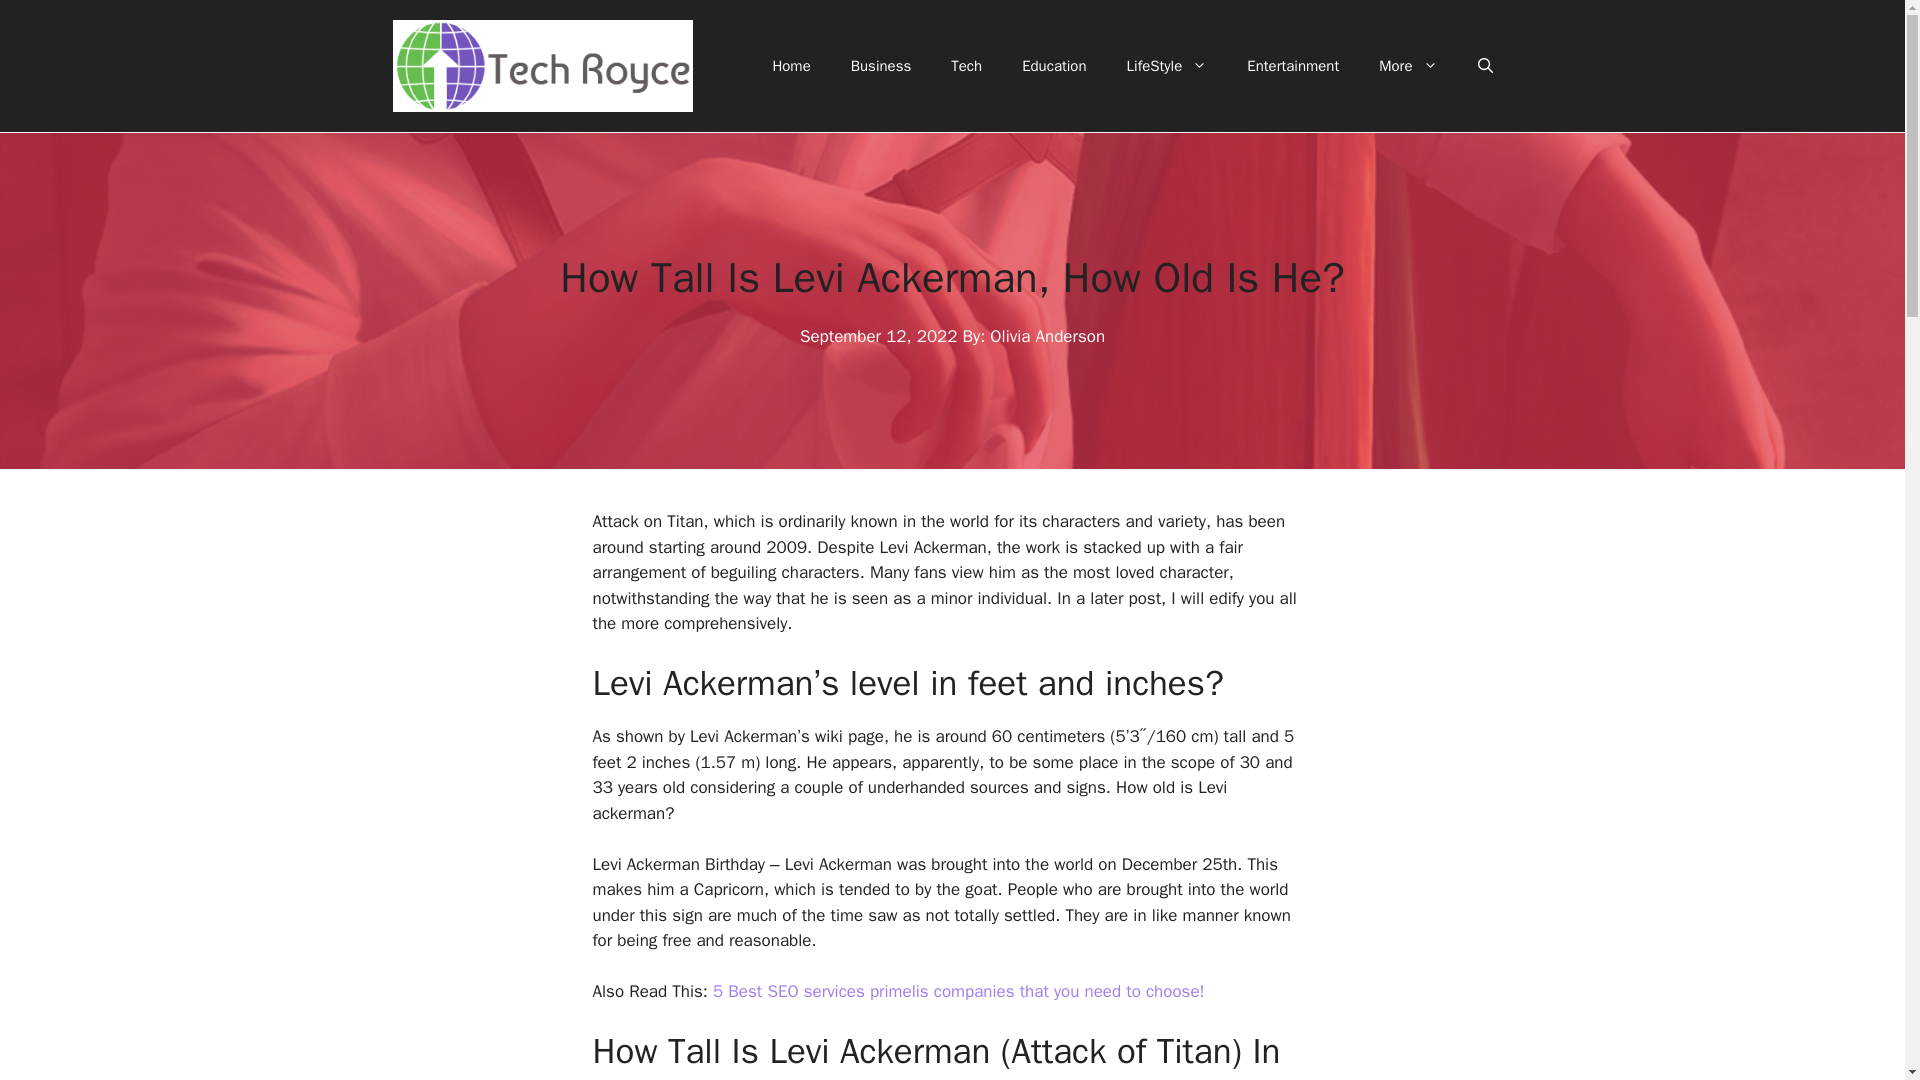 Image resolution: width=1920 pixels, height=1080 pixels. I want to click on Home, so click(790, 66).